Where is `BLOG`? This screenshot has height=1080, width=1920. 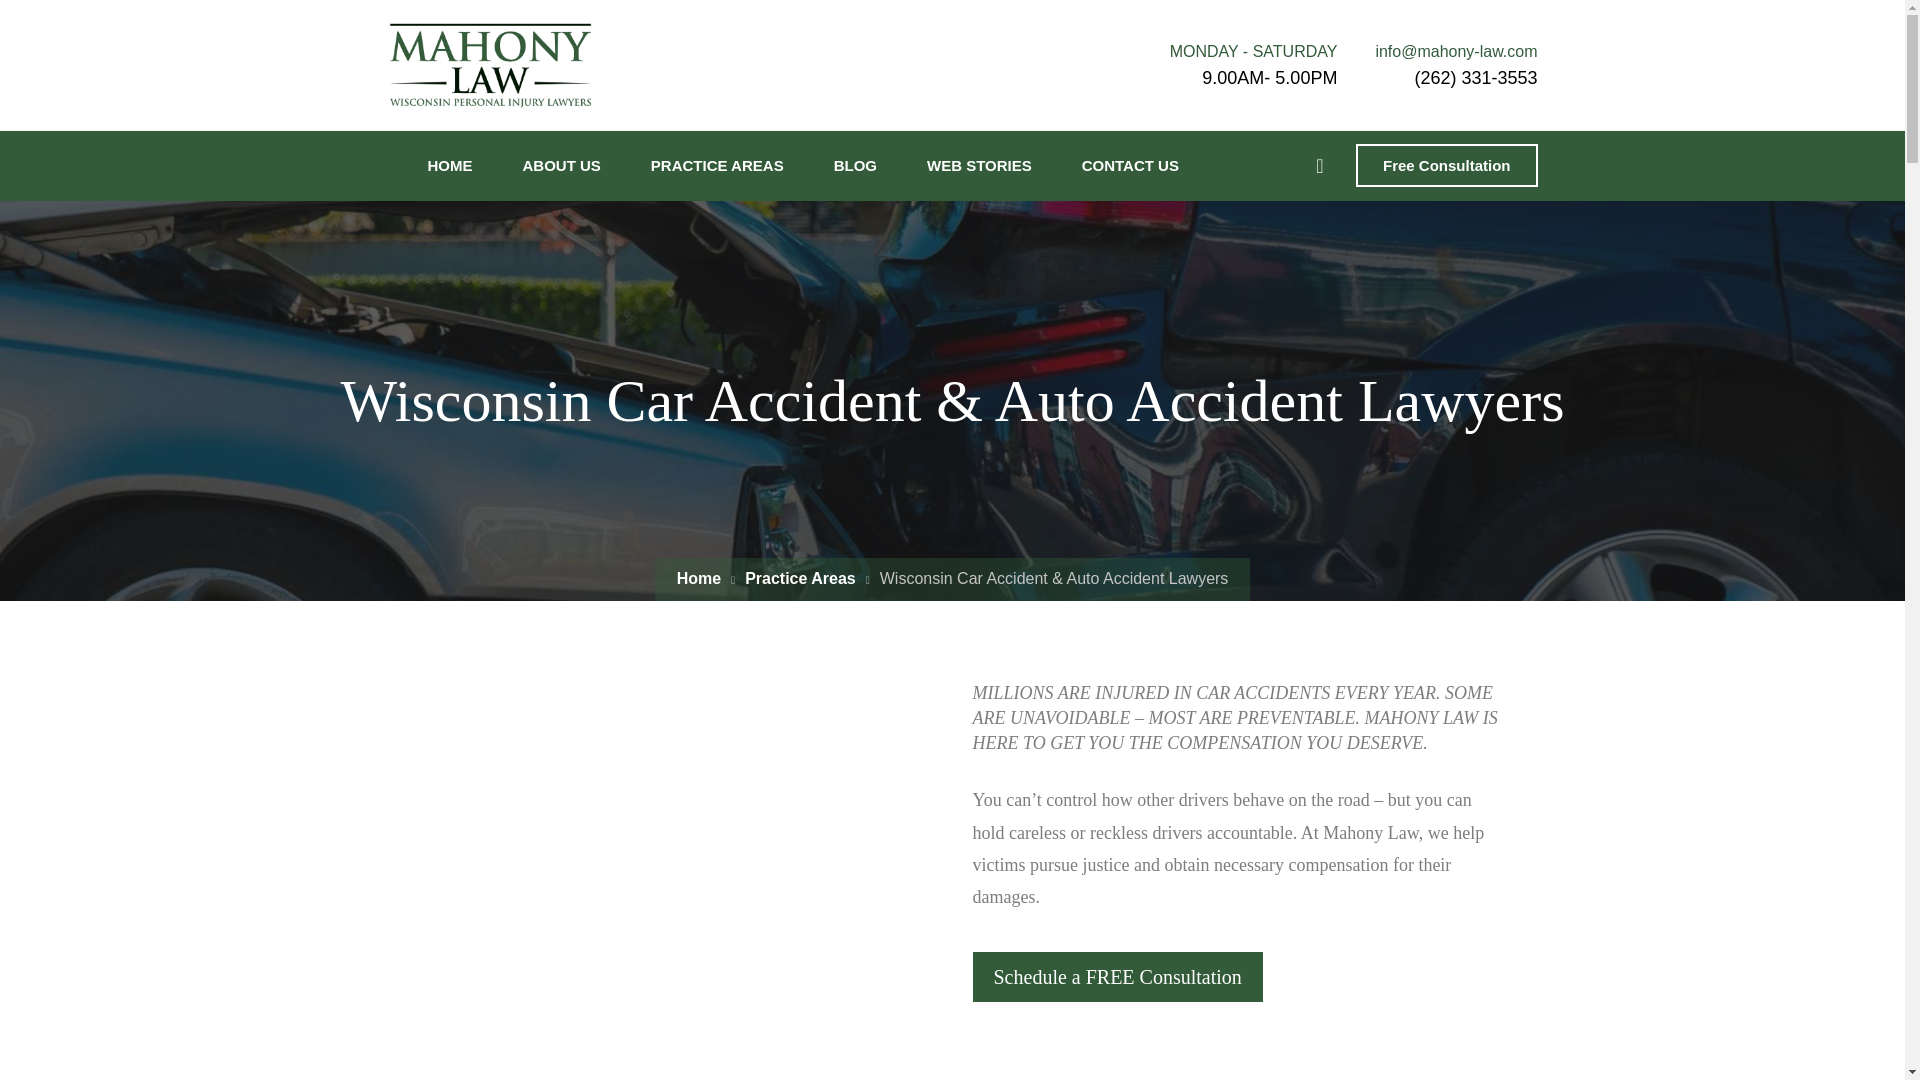
BLOG is located at coordinates (855, 165).